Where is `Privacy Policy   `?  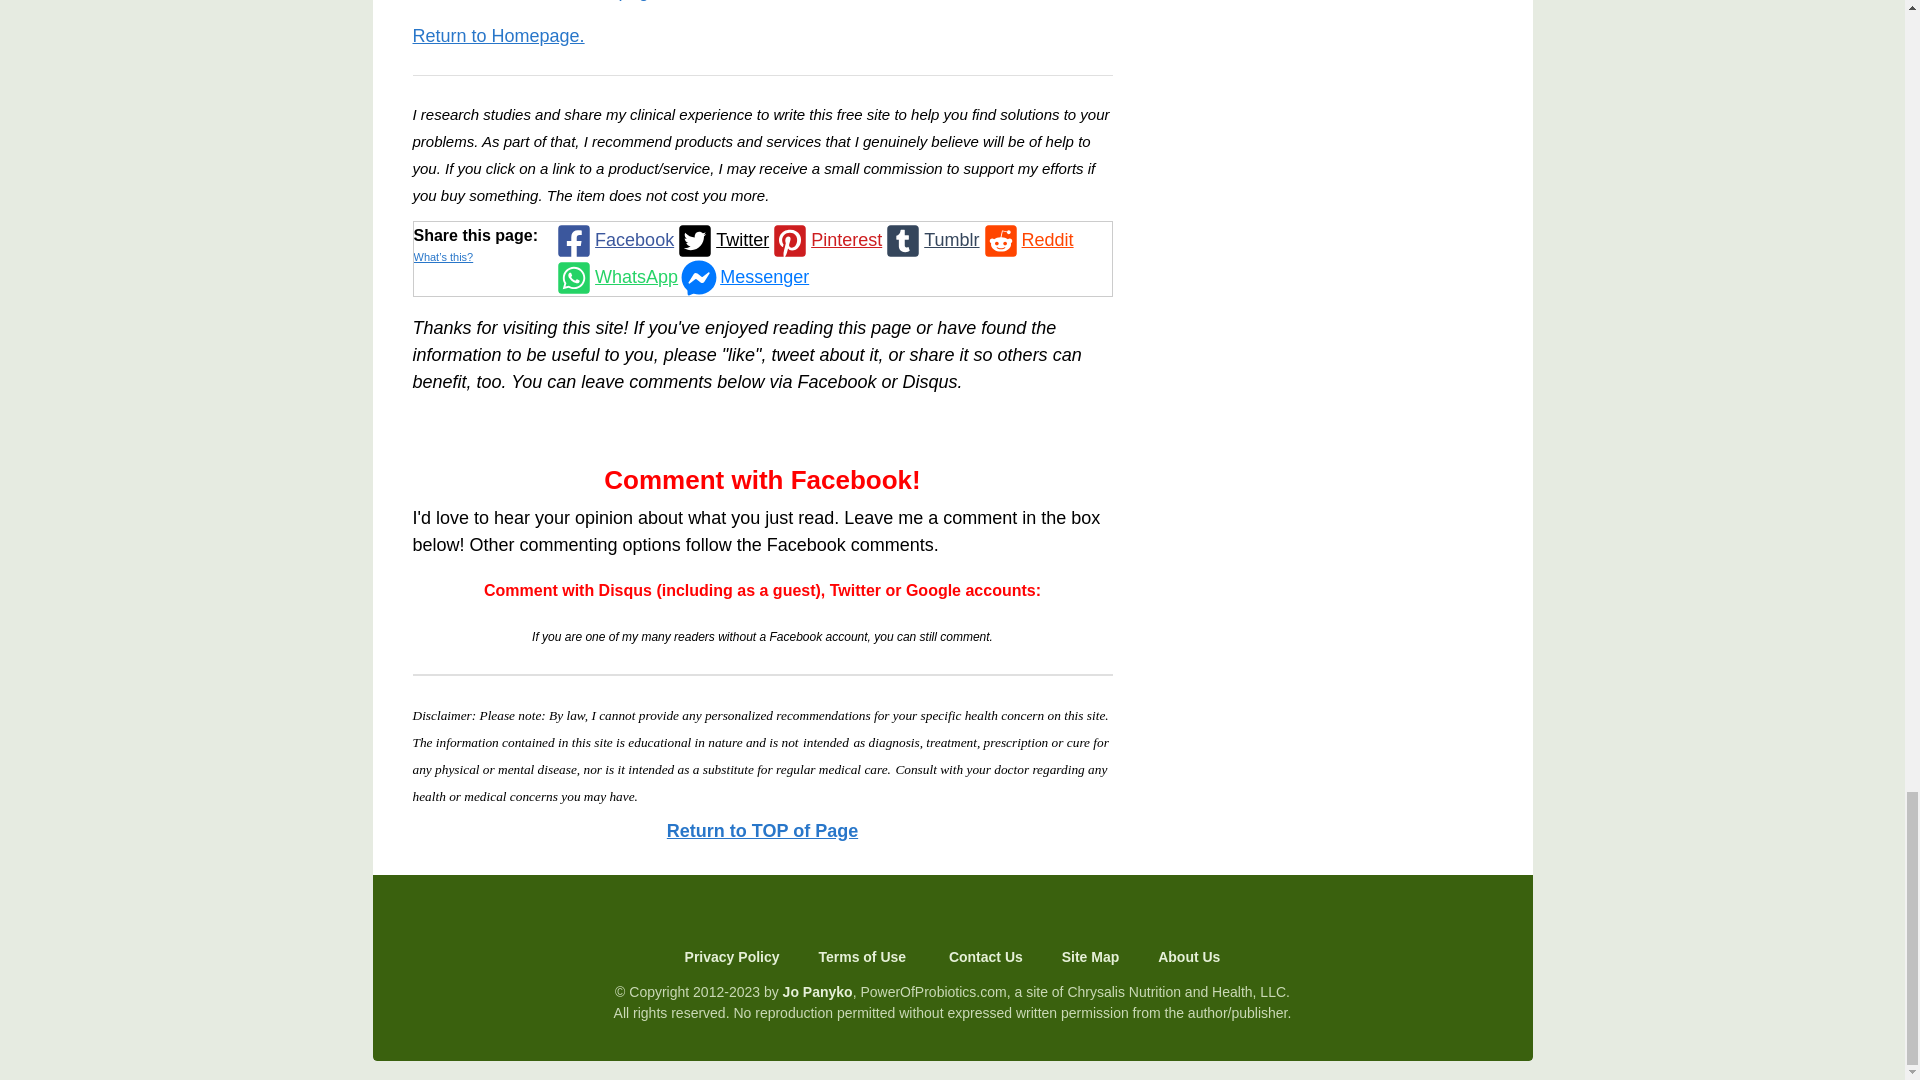 Privacy Policy    is located at coordinates (738, 957).